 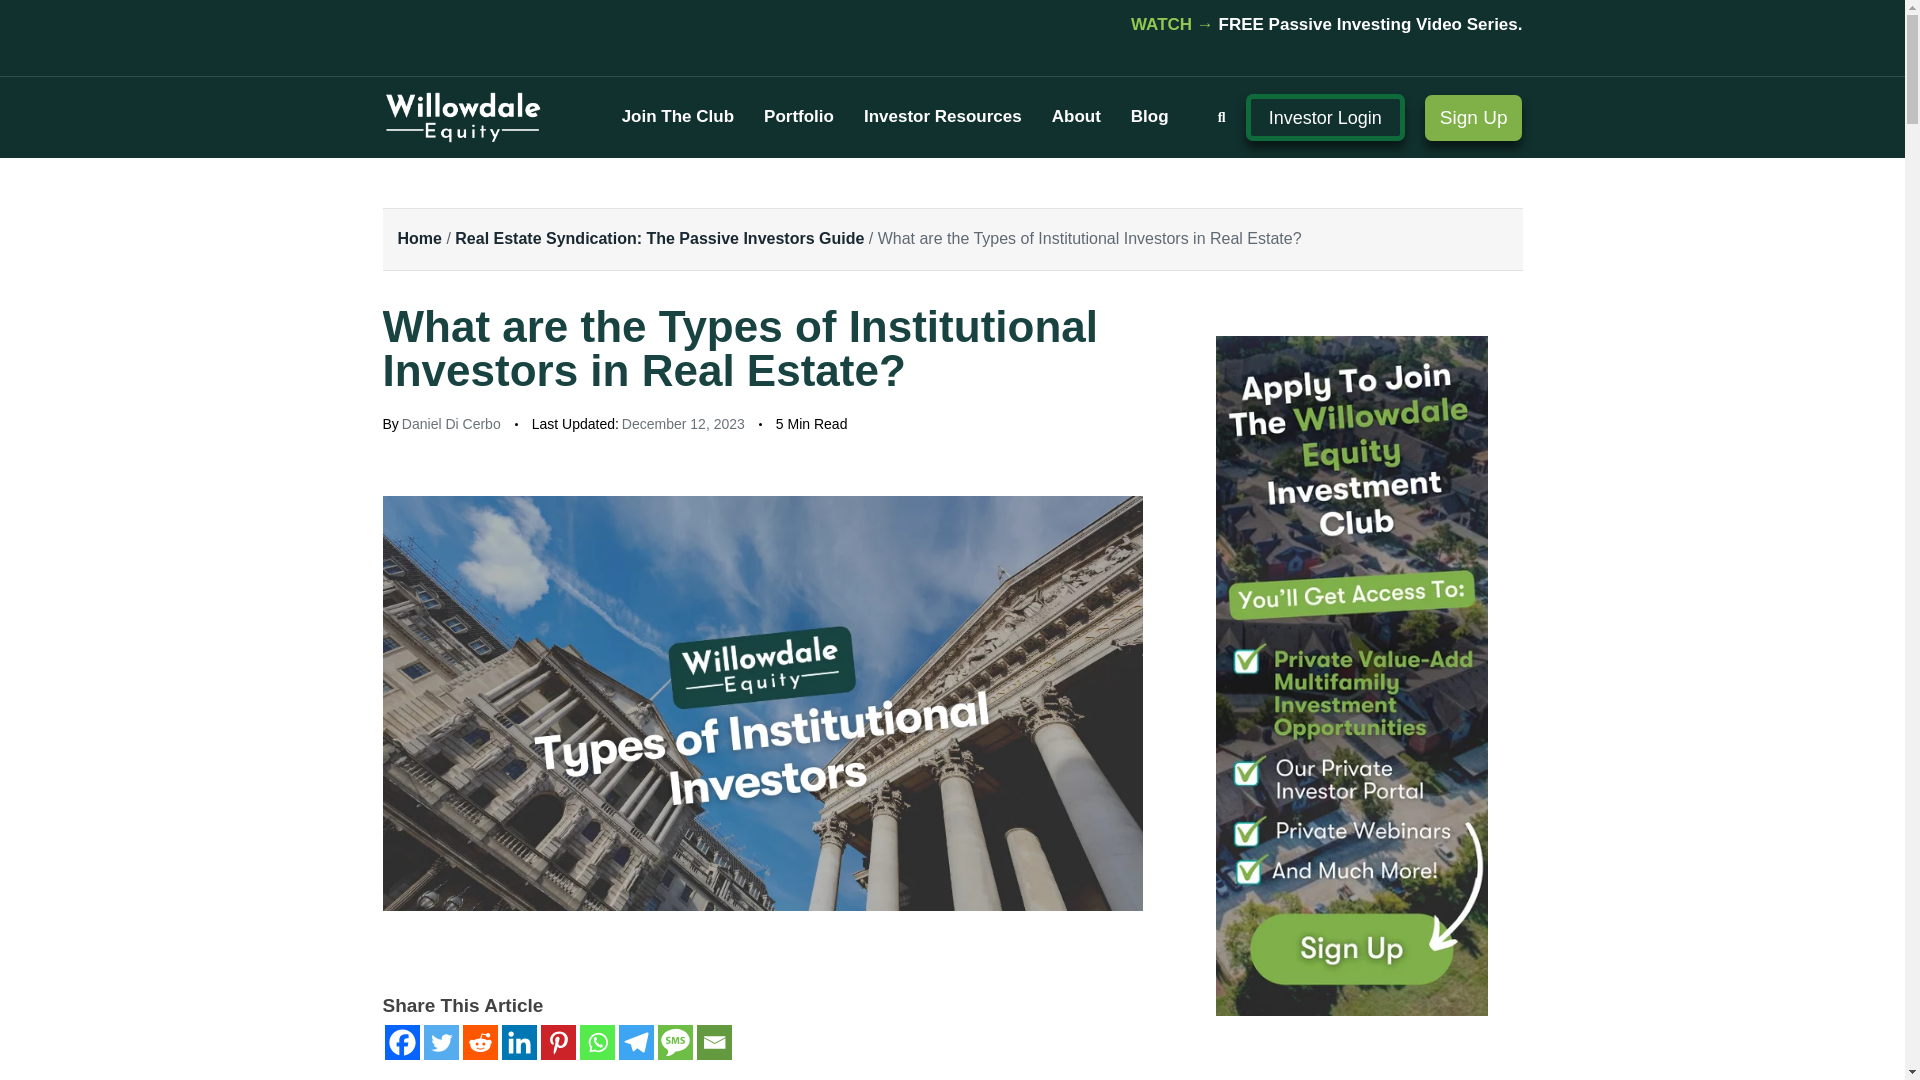 What do you see at coordinates (441, 1042) in the screenshot?
I see `Twitter` at bounding box center [441, 1042].